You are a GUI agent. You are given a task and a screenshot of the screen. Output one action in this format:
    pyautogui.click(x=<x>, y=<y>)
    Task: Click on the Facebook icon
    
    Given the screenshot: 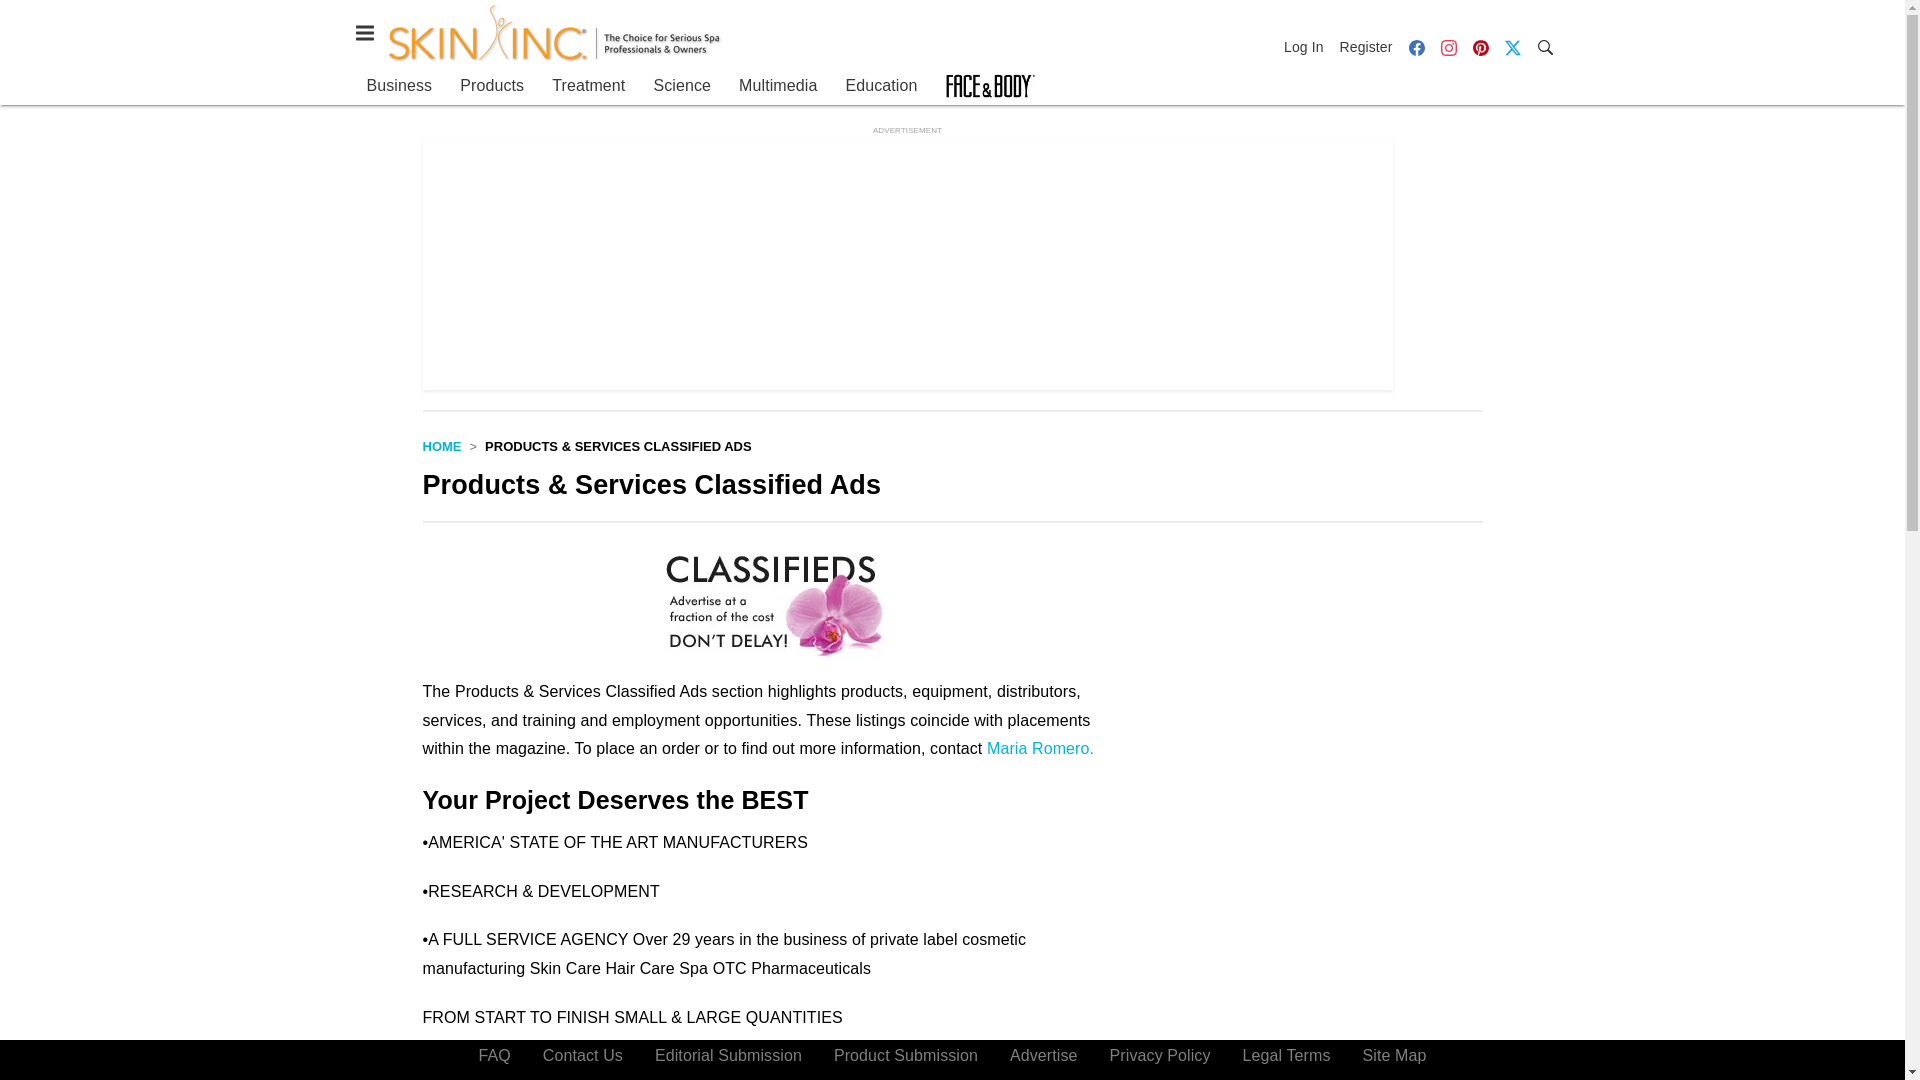 What is the action you would take?
    pyautogui.click(x=1416, y=46)
    